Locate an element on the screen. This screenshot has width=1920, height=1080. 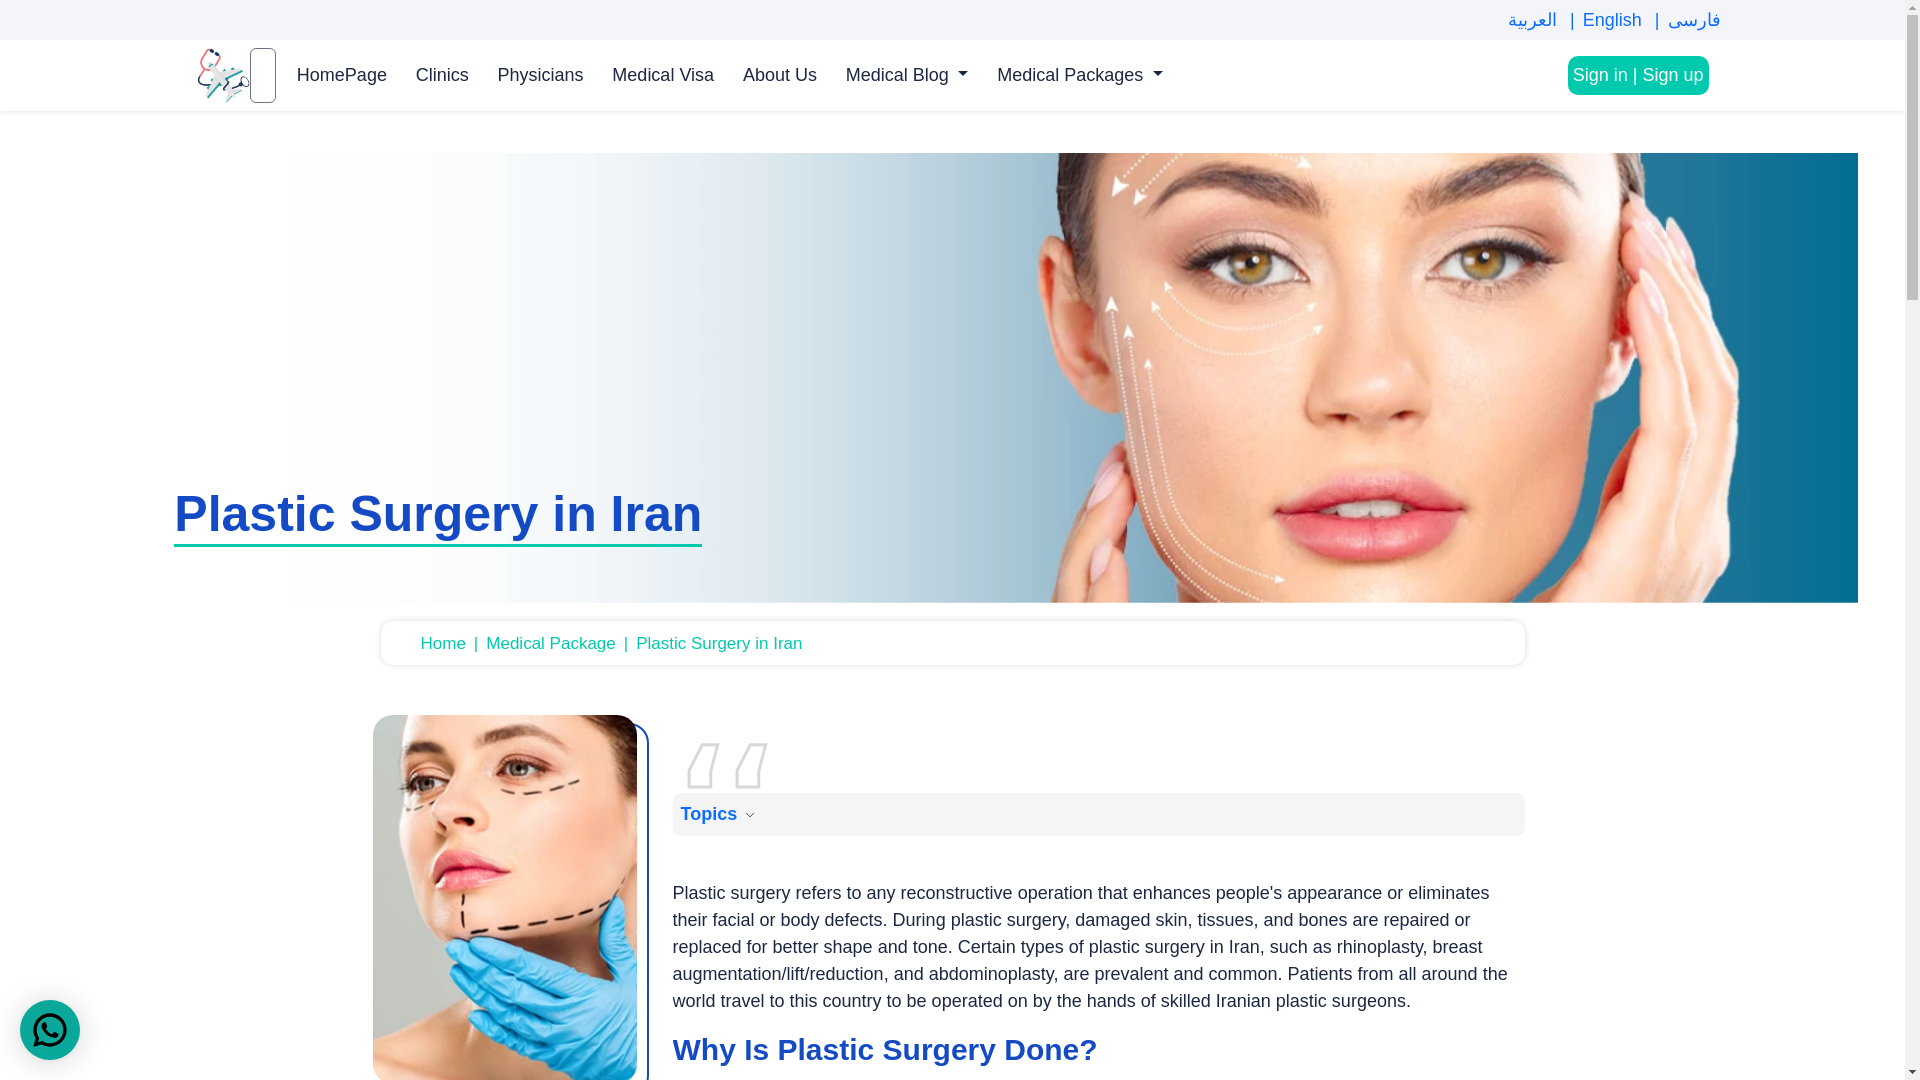
About Us is located at coordinates (780, 75).